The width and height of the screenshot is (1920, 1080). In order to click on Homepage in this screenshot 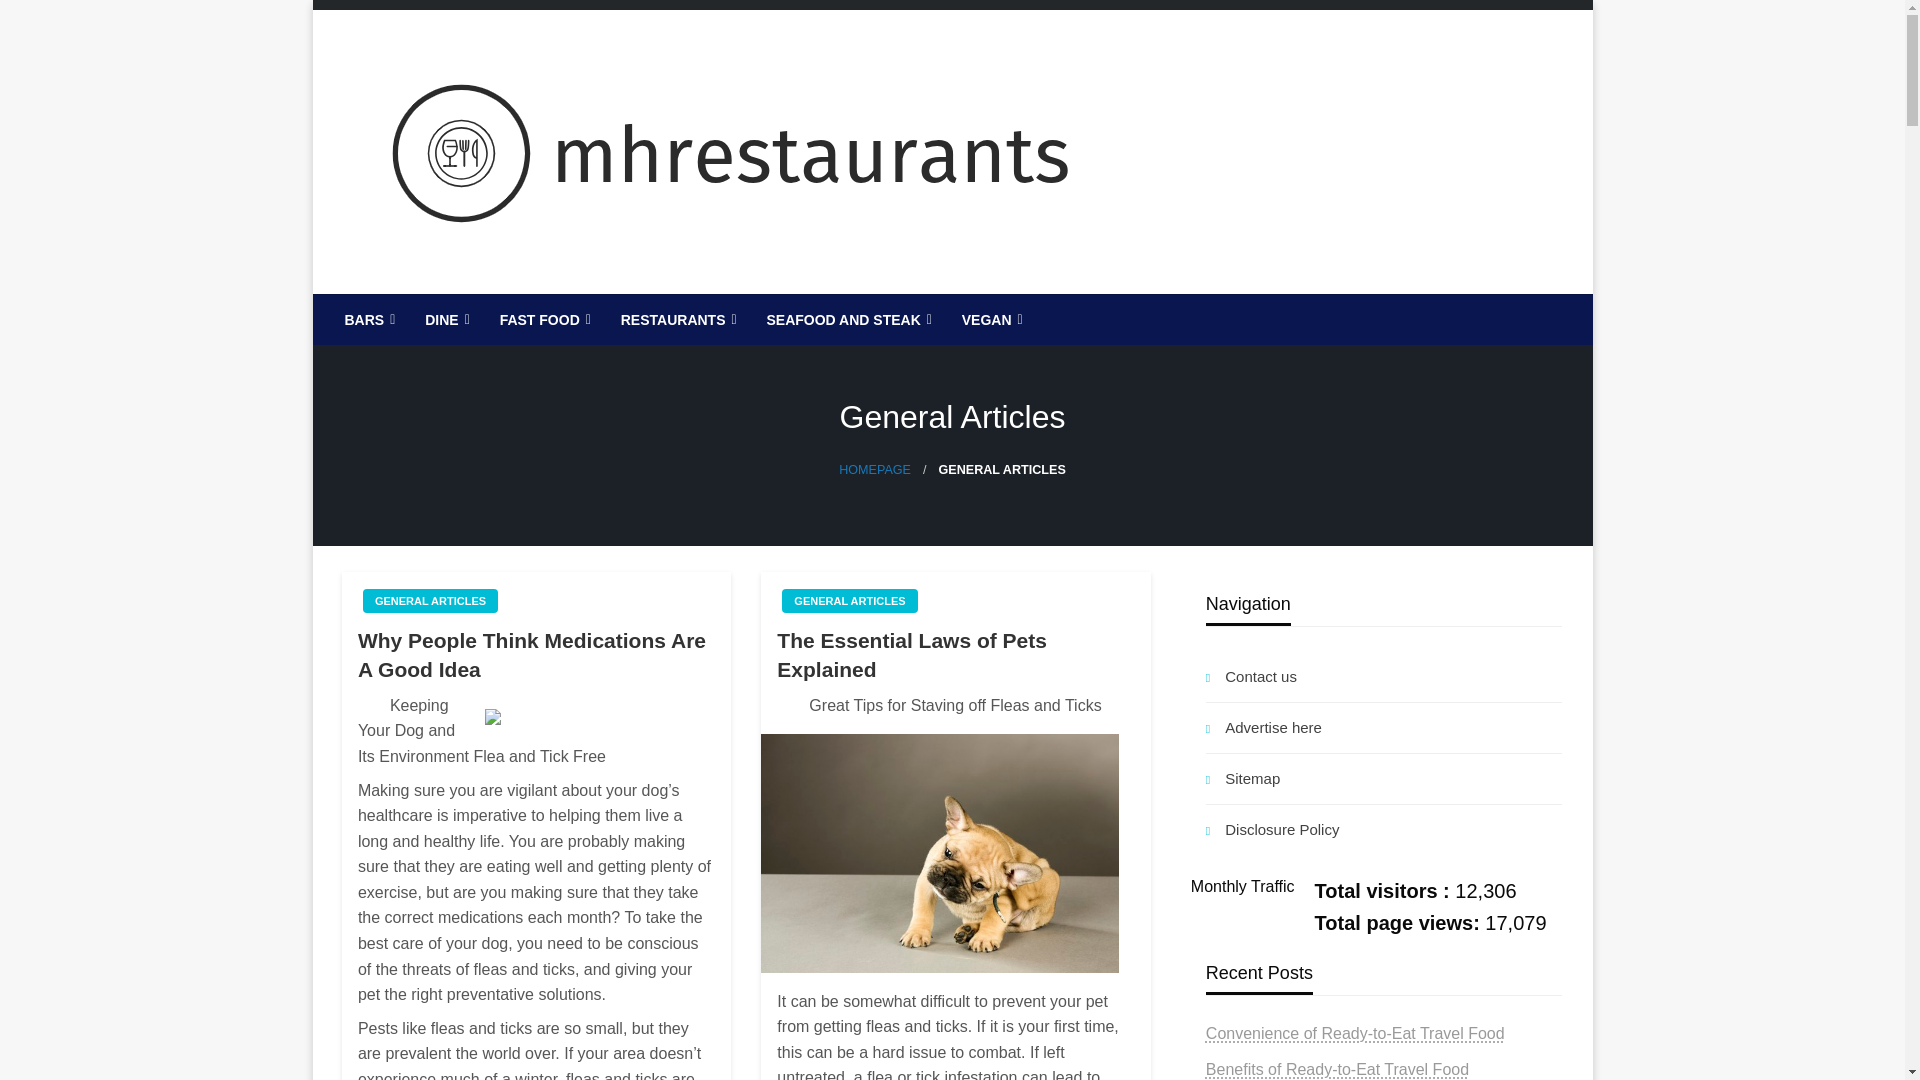, I will do `click(874, 470)`.